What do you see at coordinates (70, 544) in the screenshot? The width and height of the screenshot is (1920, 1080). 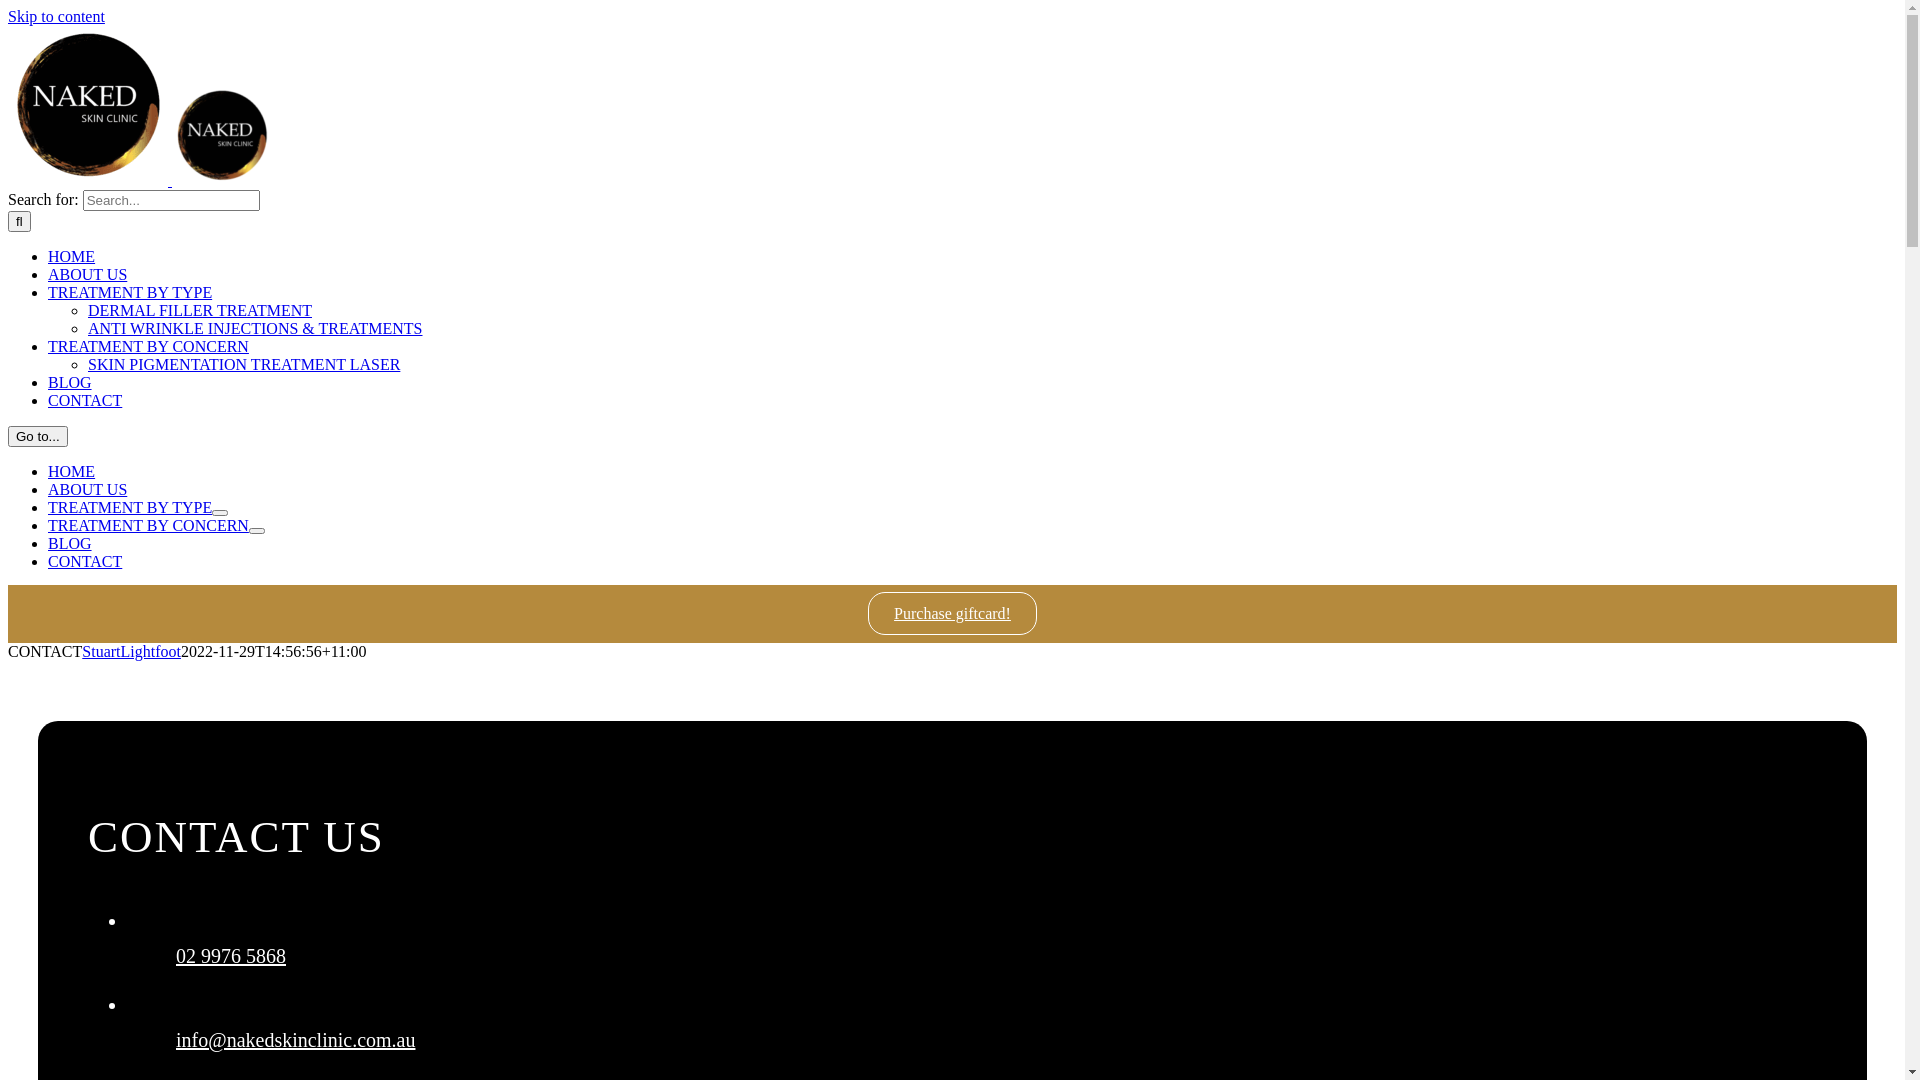 I see `BLOG` at bounding box center [70, 544].